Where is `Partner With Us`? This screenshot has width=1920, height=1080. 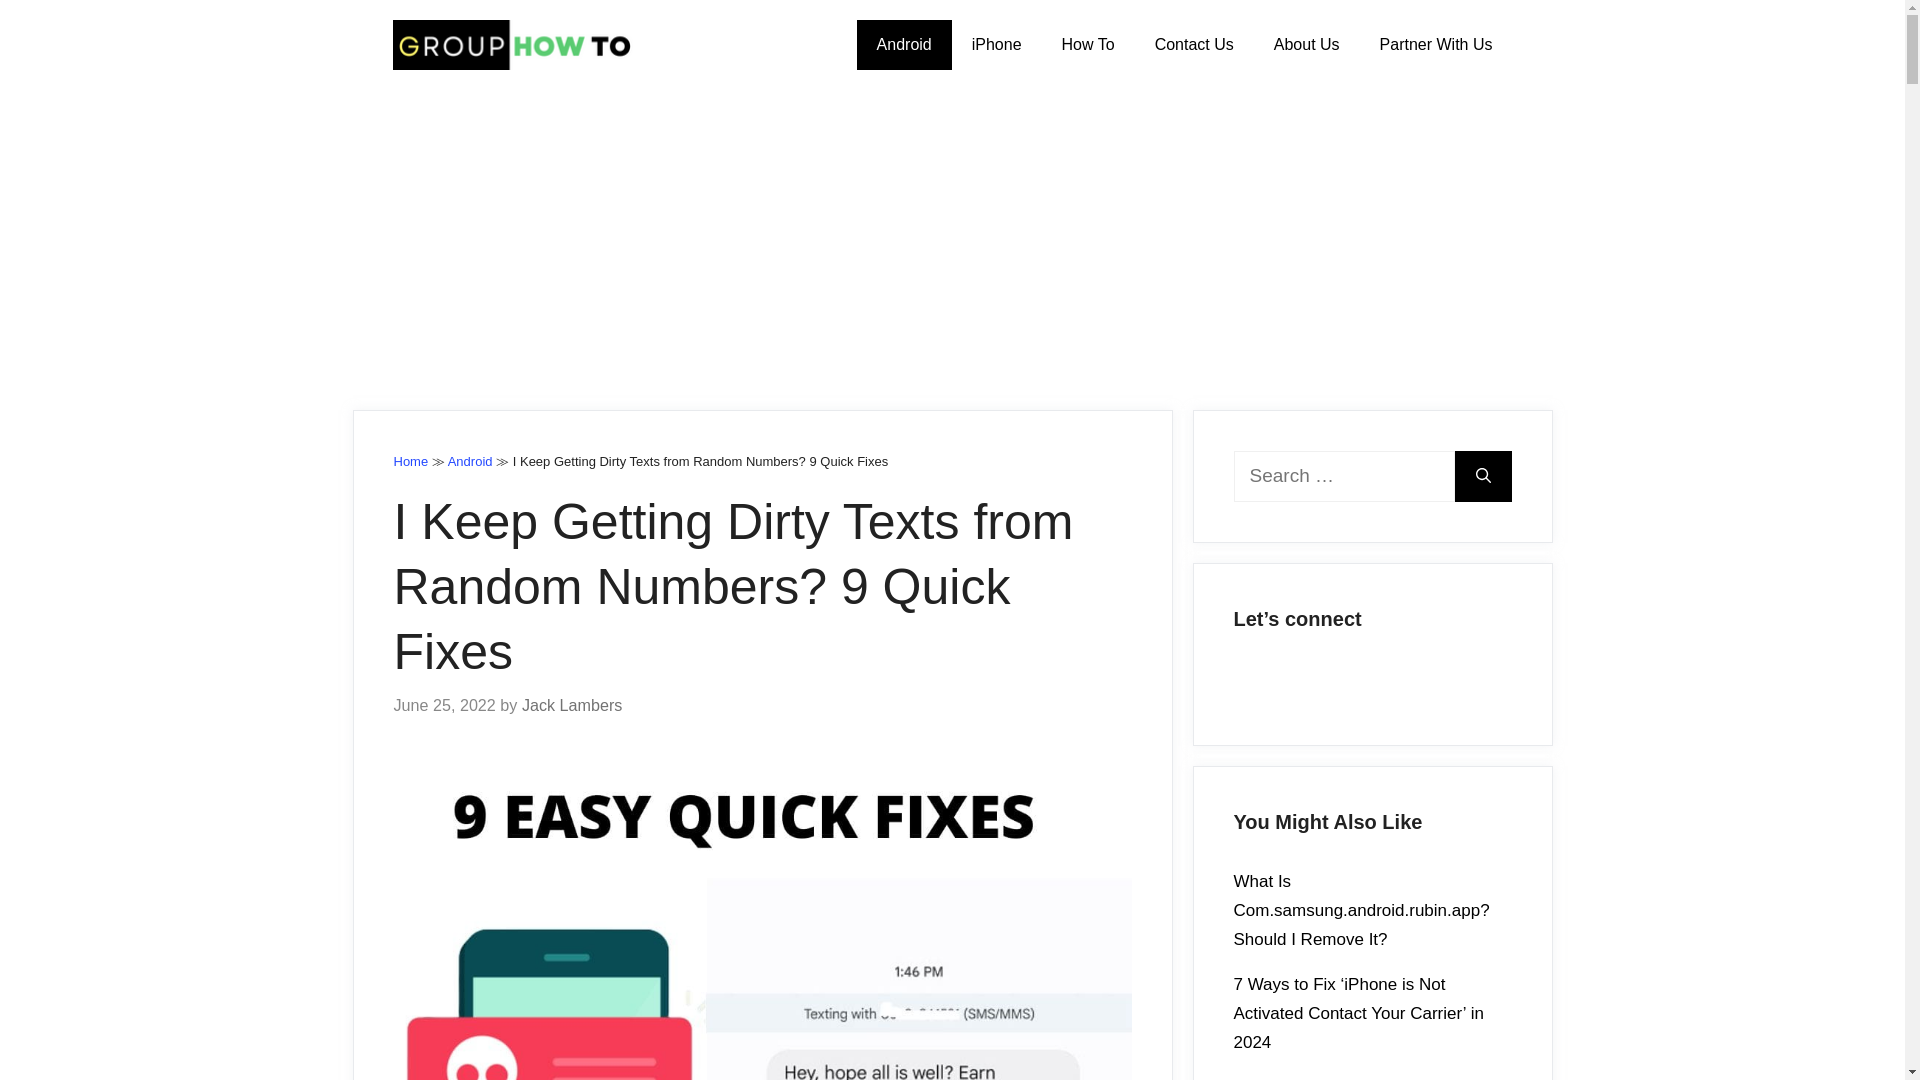
Partner With Us is located at coordinates (1436, 45).